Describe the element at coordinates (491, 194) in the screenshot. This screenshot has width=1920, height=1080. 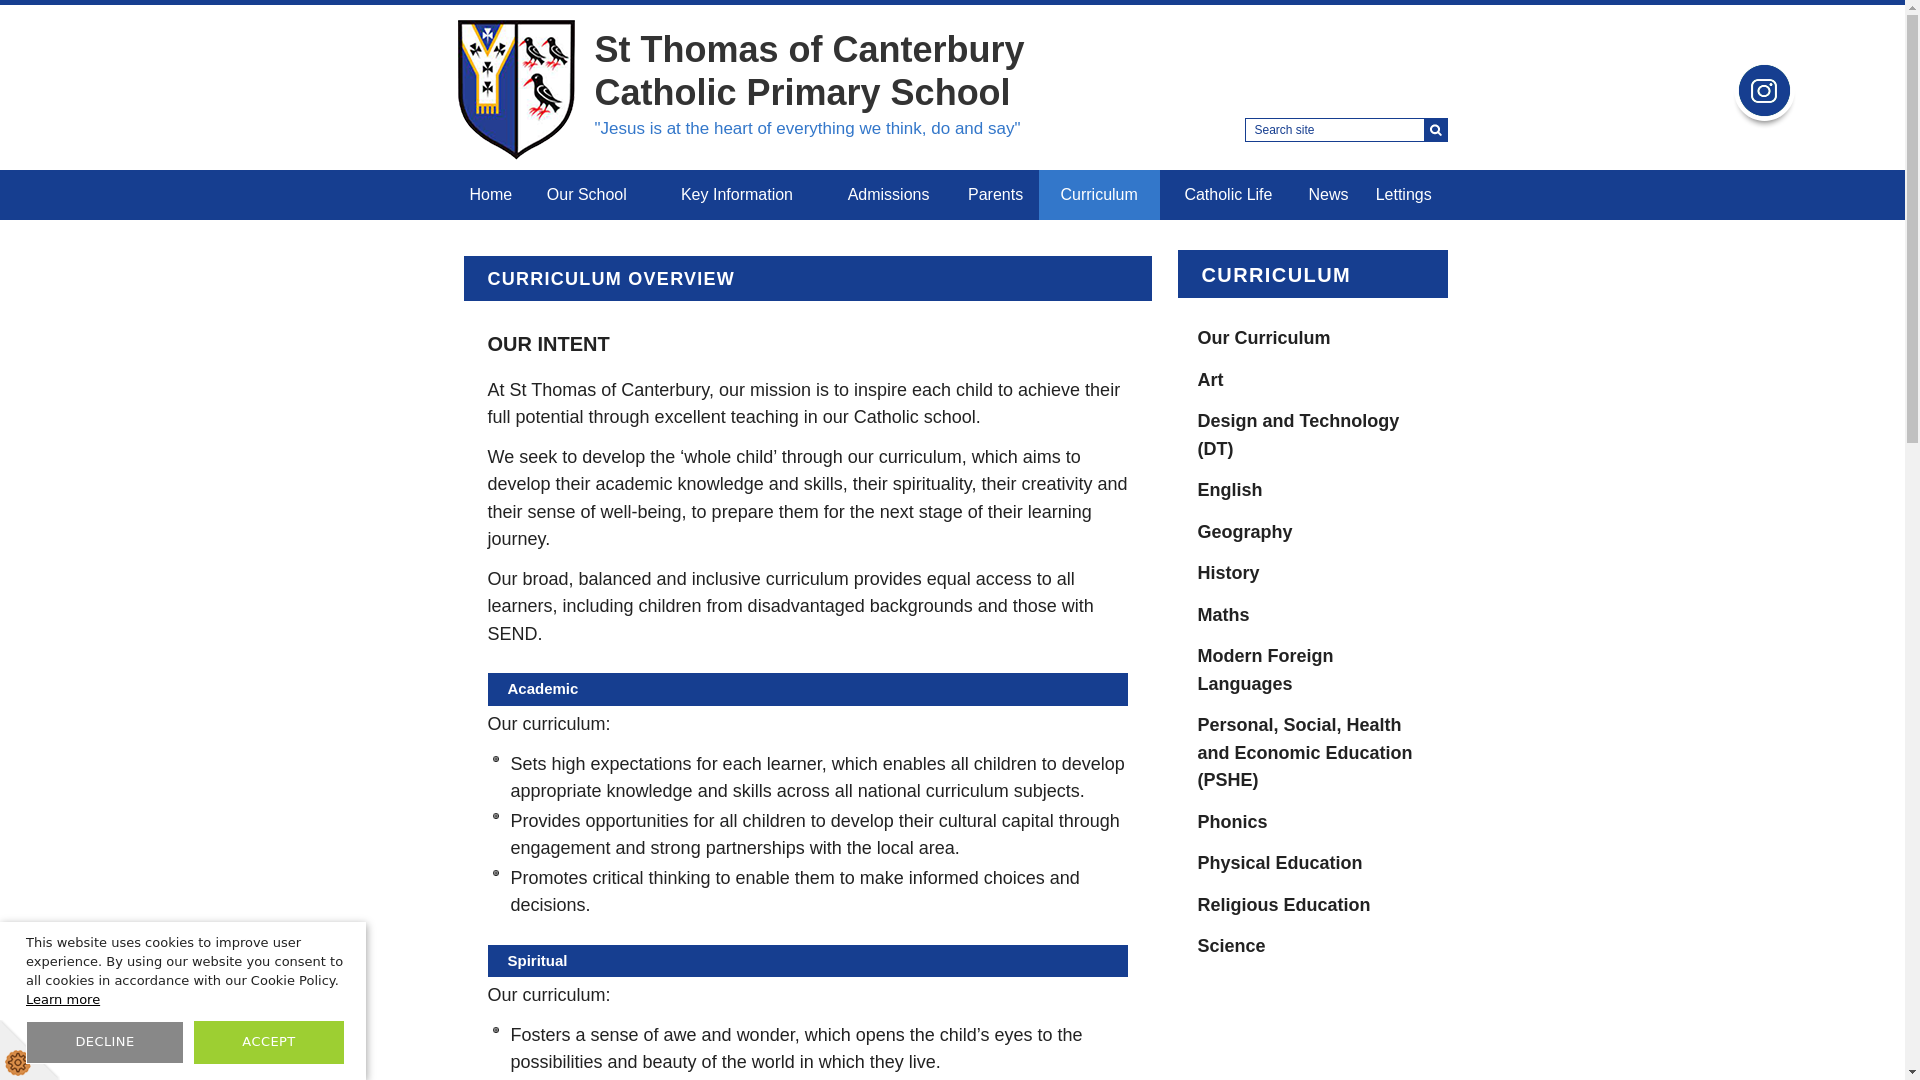
I see `Home` at that location.